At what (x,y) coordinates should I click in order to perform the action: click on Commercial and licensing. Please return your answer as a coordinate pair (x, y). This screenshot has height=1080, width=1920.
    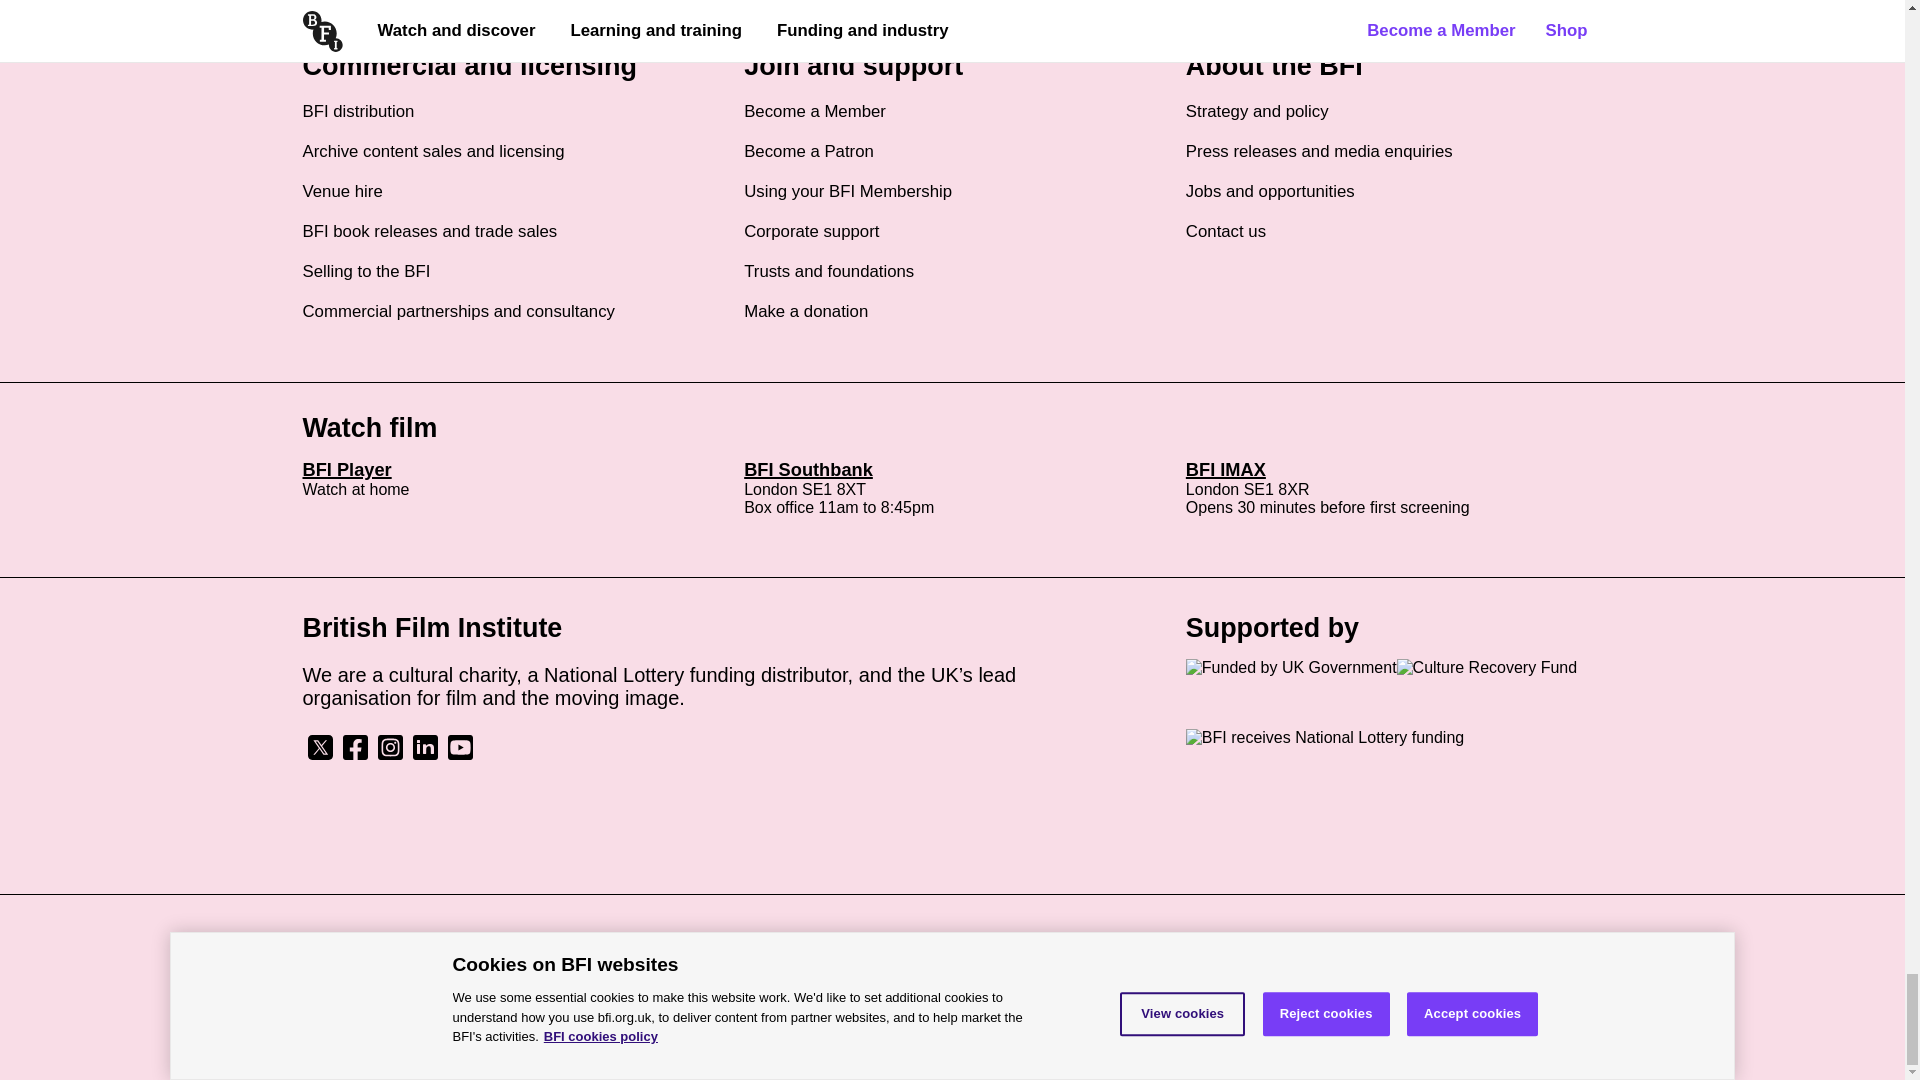
    Looking at the image, I should click on (469, 66).